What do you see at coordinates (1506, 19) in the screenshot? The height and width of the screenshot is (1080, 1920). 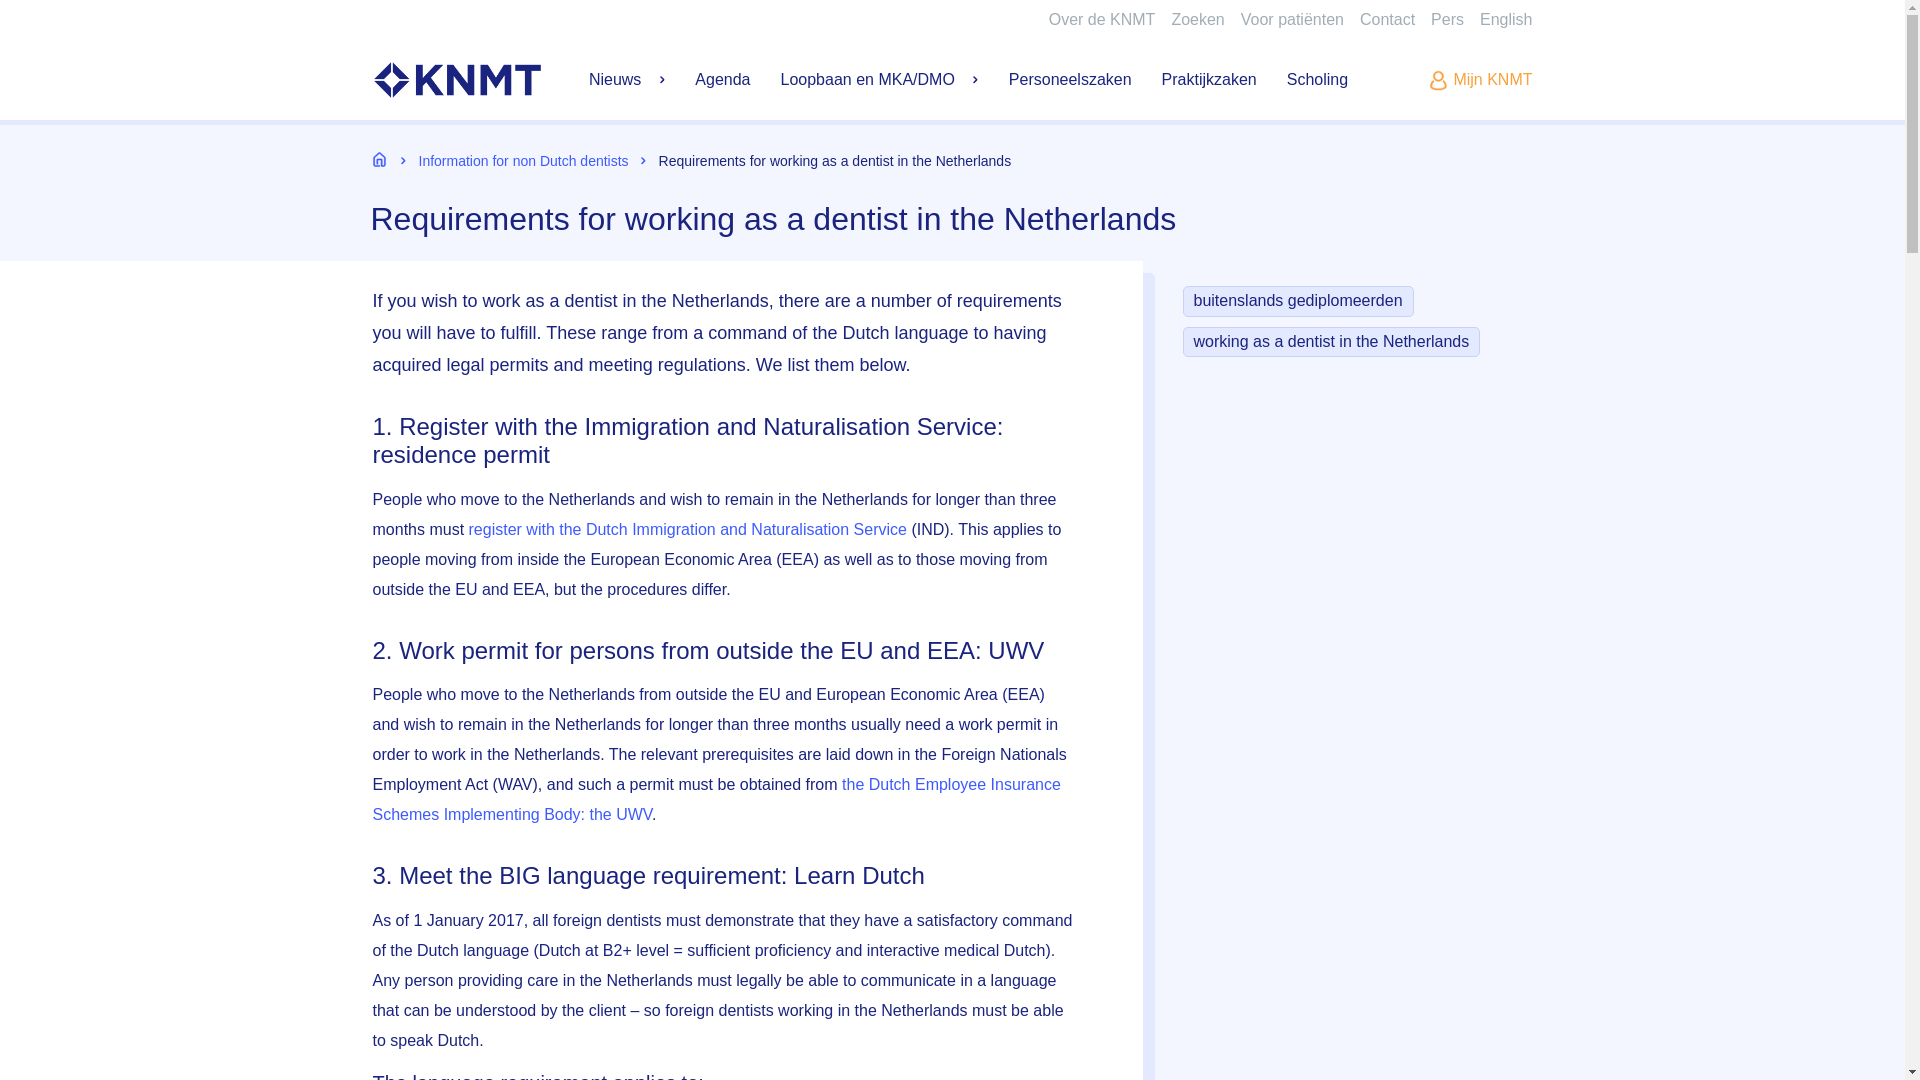 I see `English` at bounding box center [1506, 19].